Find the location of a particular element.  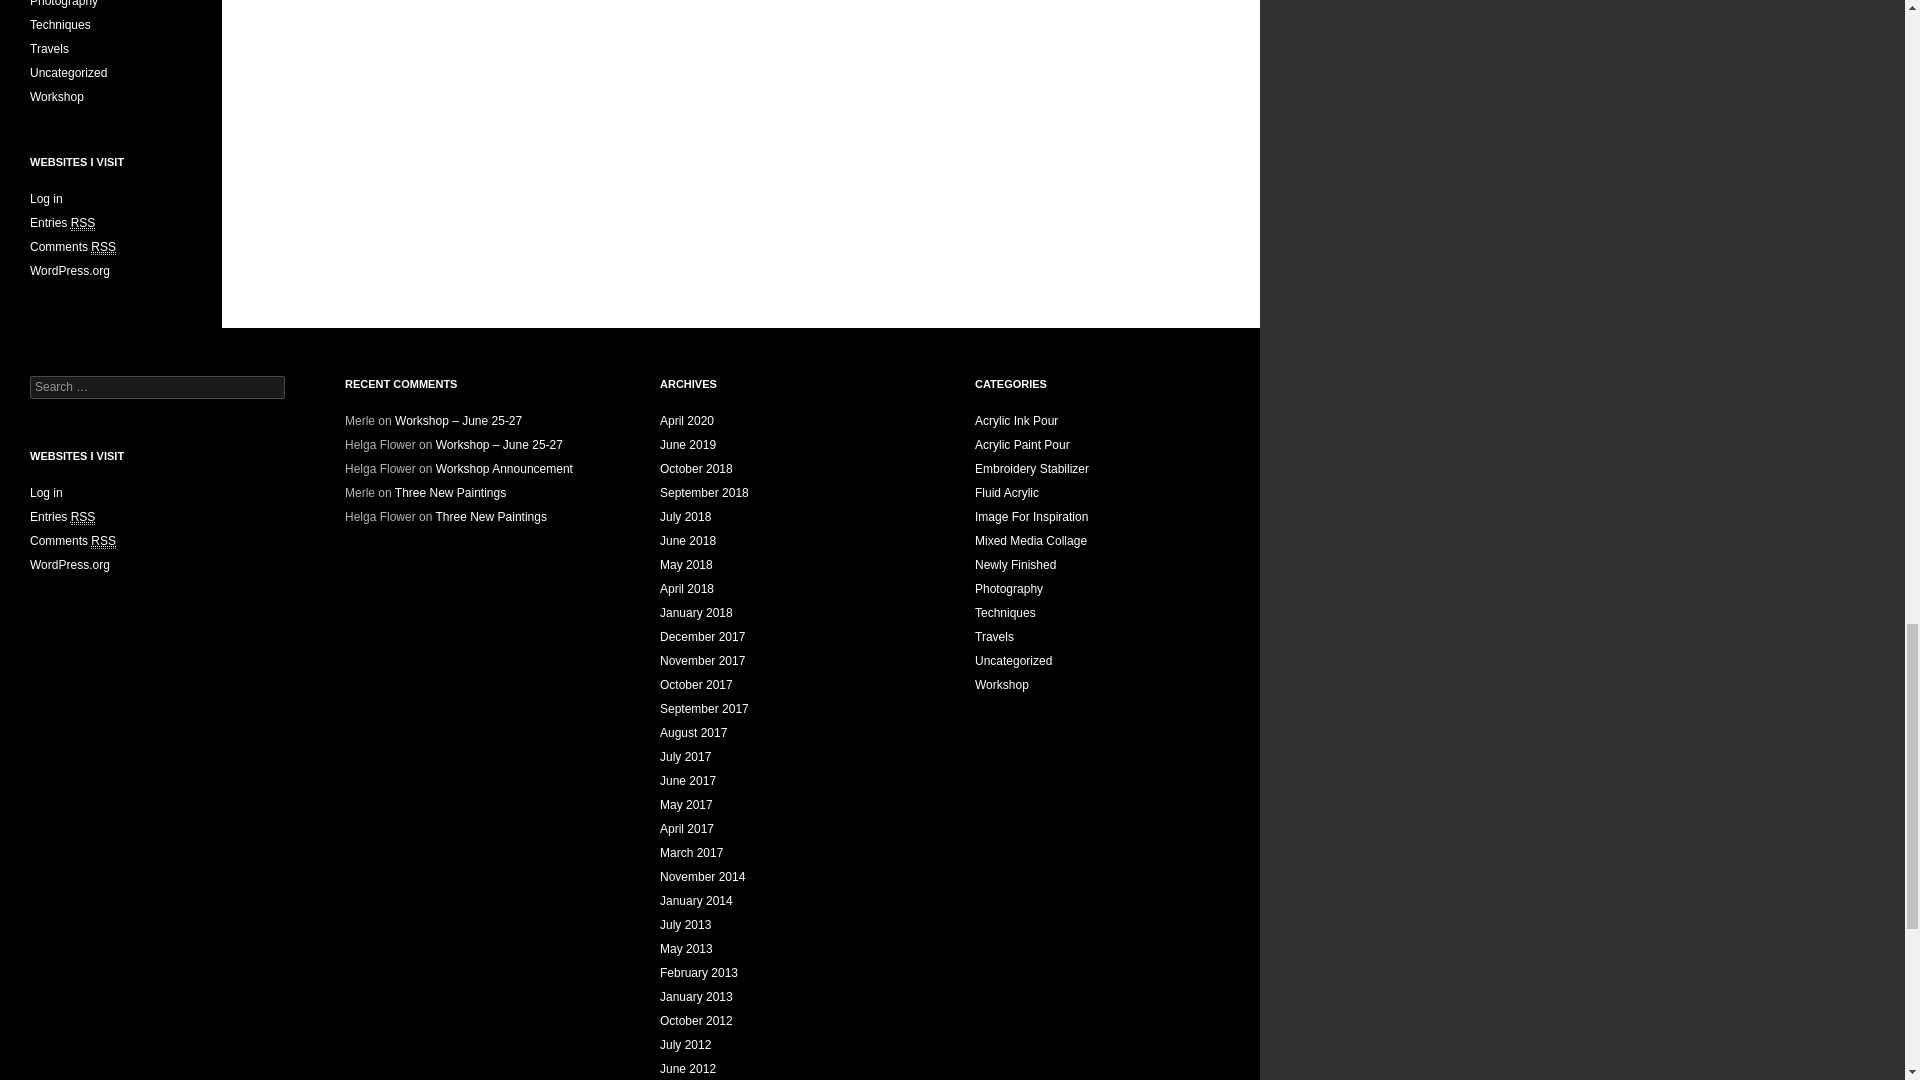

Really Simple Syndication is located at coordinates (102, 246).